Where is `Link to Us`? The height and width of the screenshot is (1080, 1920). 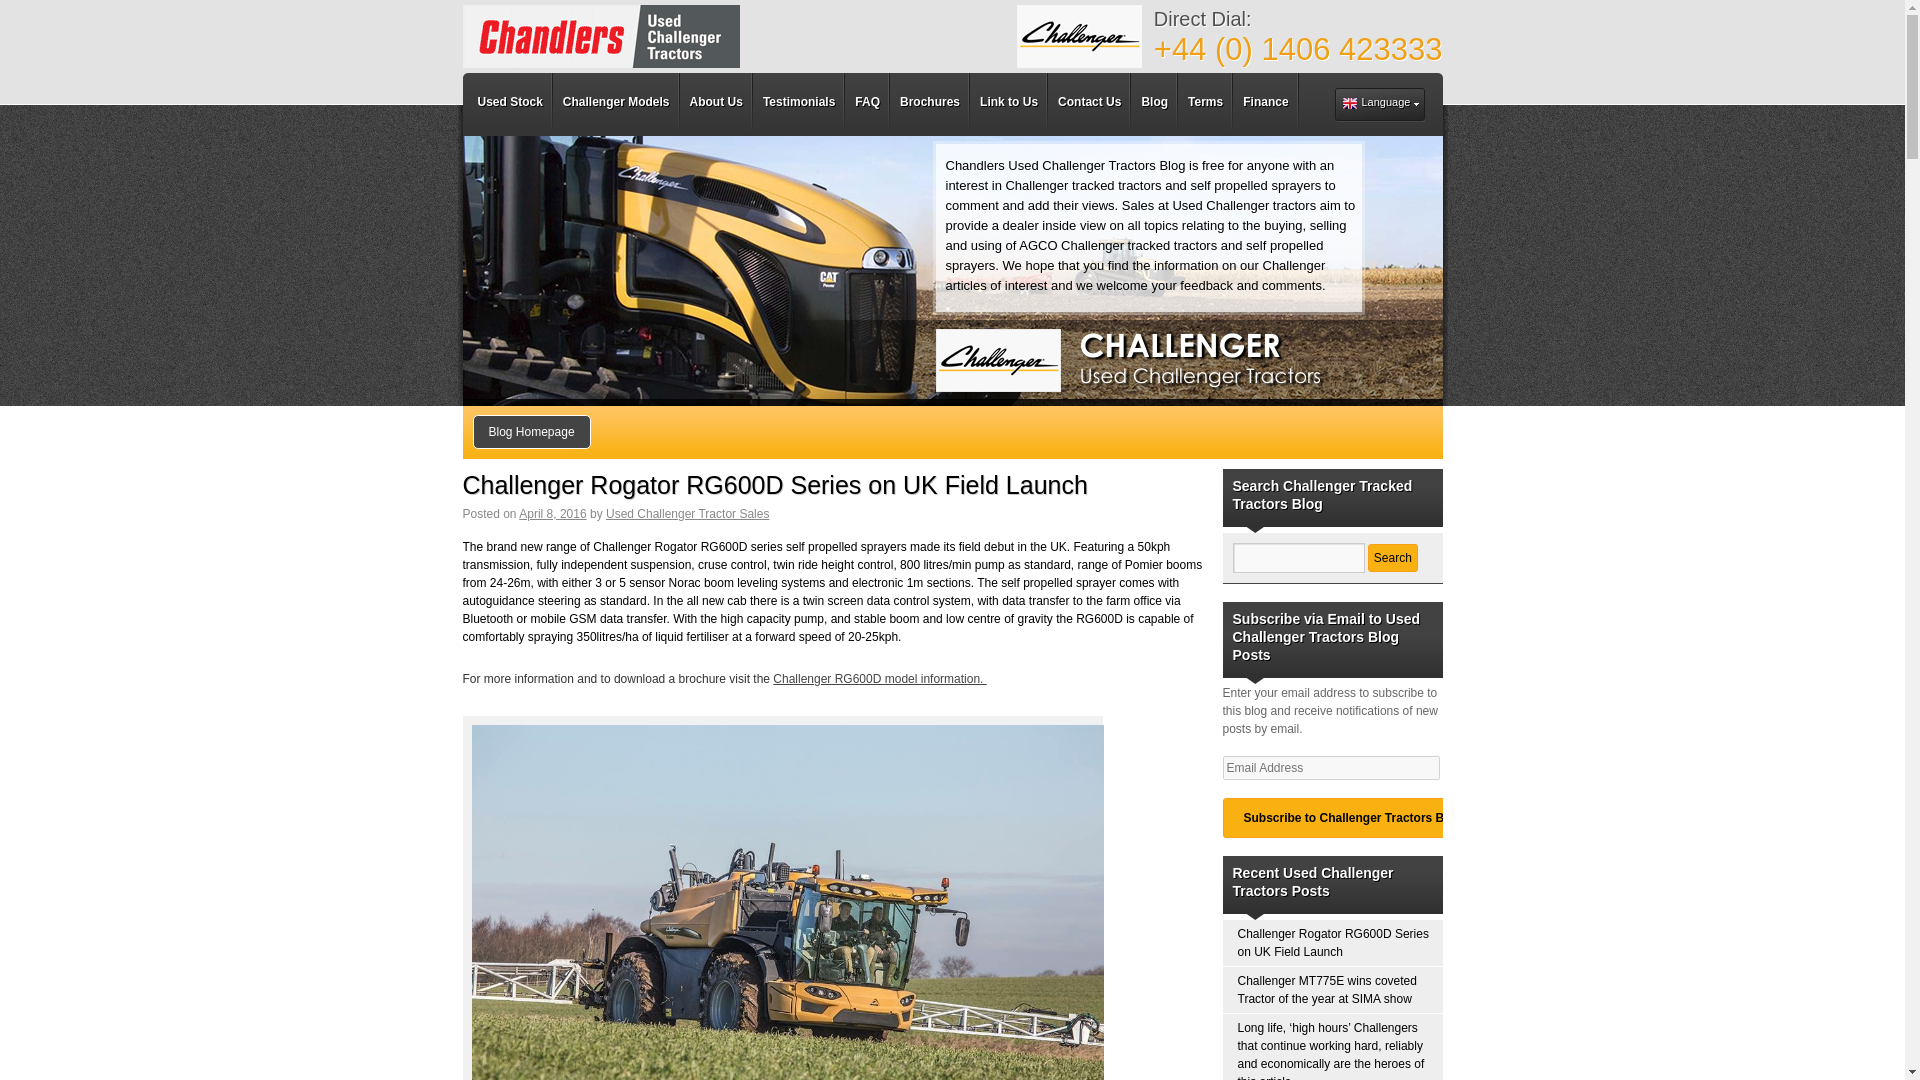
Link to Us is located at coordinates (1008, 104).